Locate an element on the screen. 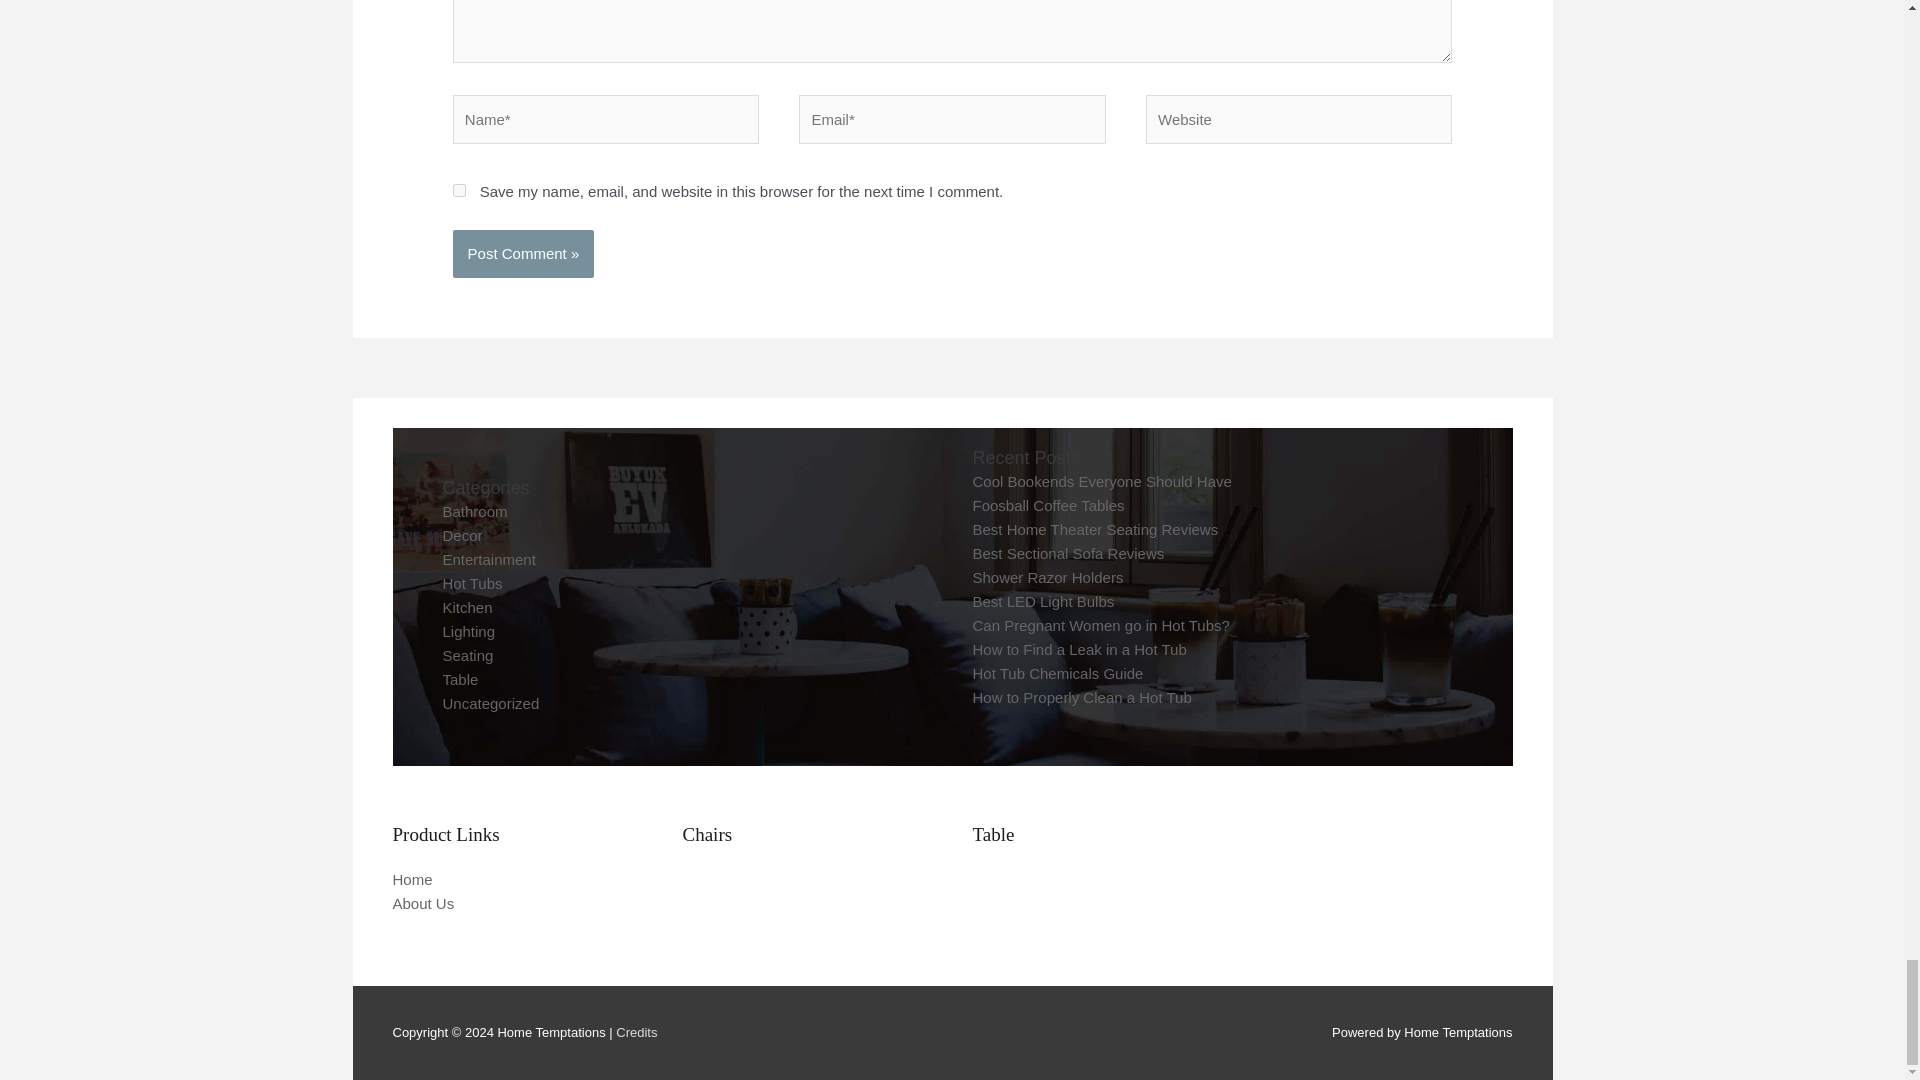  yes is located at coordinates (460, 190).